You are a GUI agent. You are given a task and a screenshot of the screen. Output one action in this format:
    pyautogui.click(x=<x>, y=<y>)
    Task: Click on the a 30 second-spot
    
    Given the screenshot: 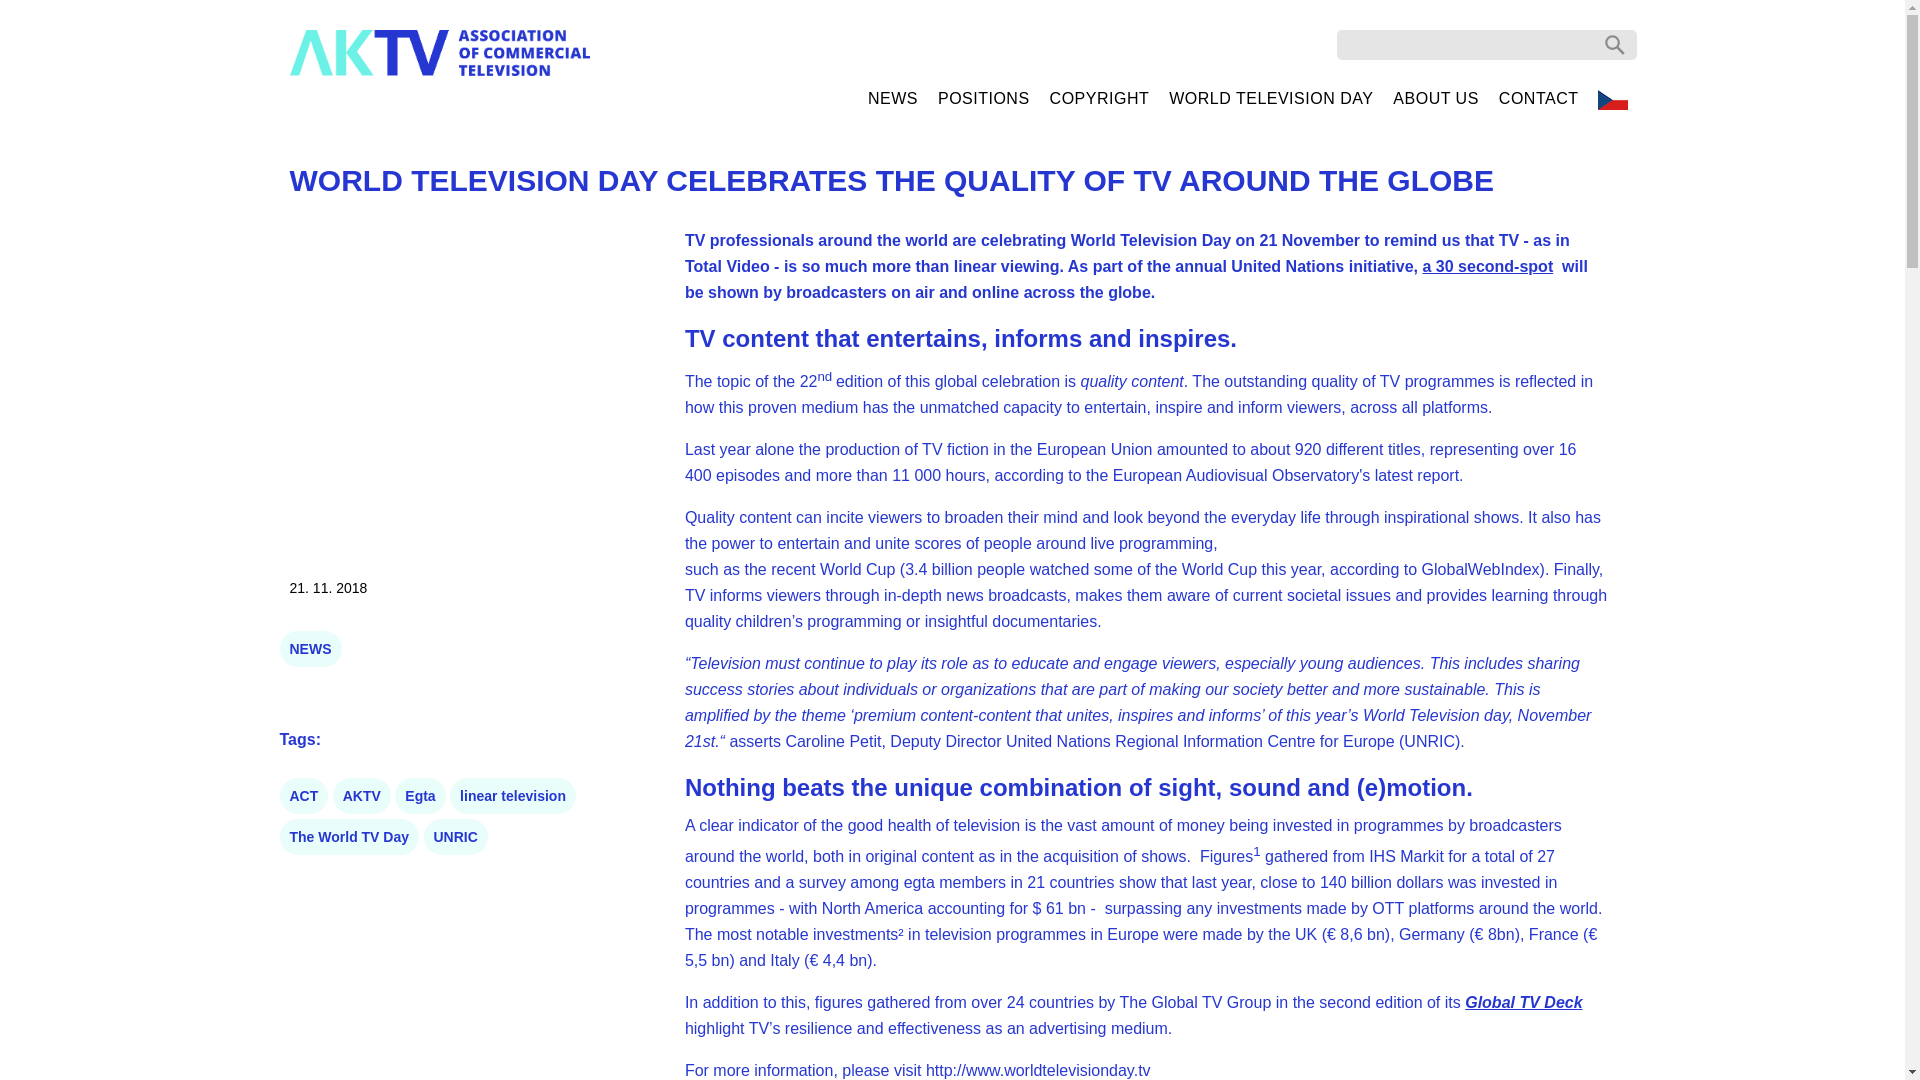 What is the action you would take?
    pyautogui.click(x=1488, y=266)
    